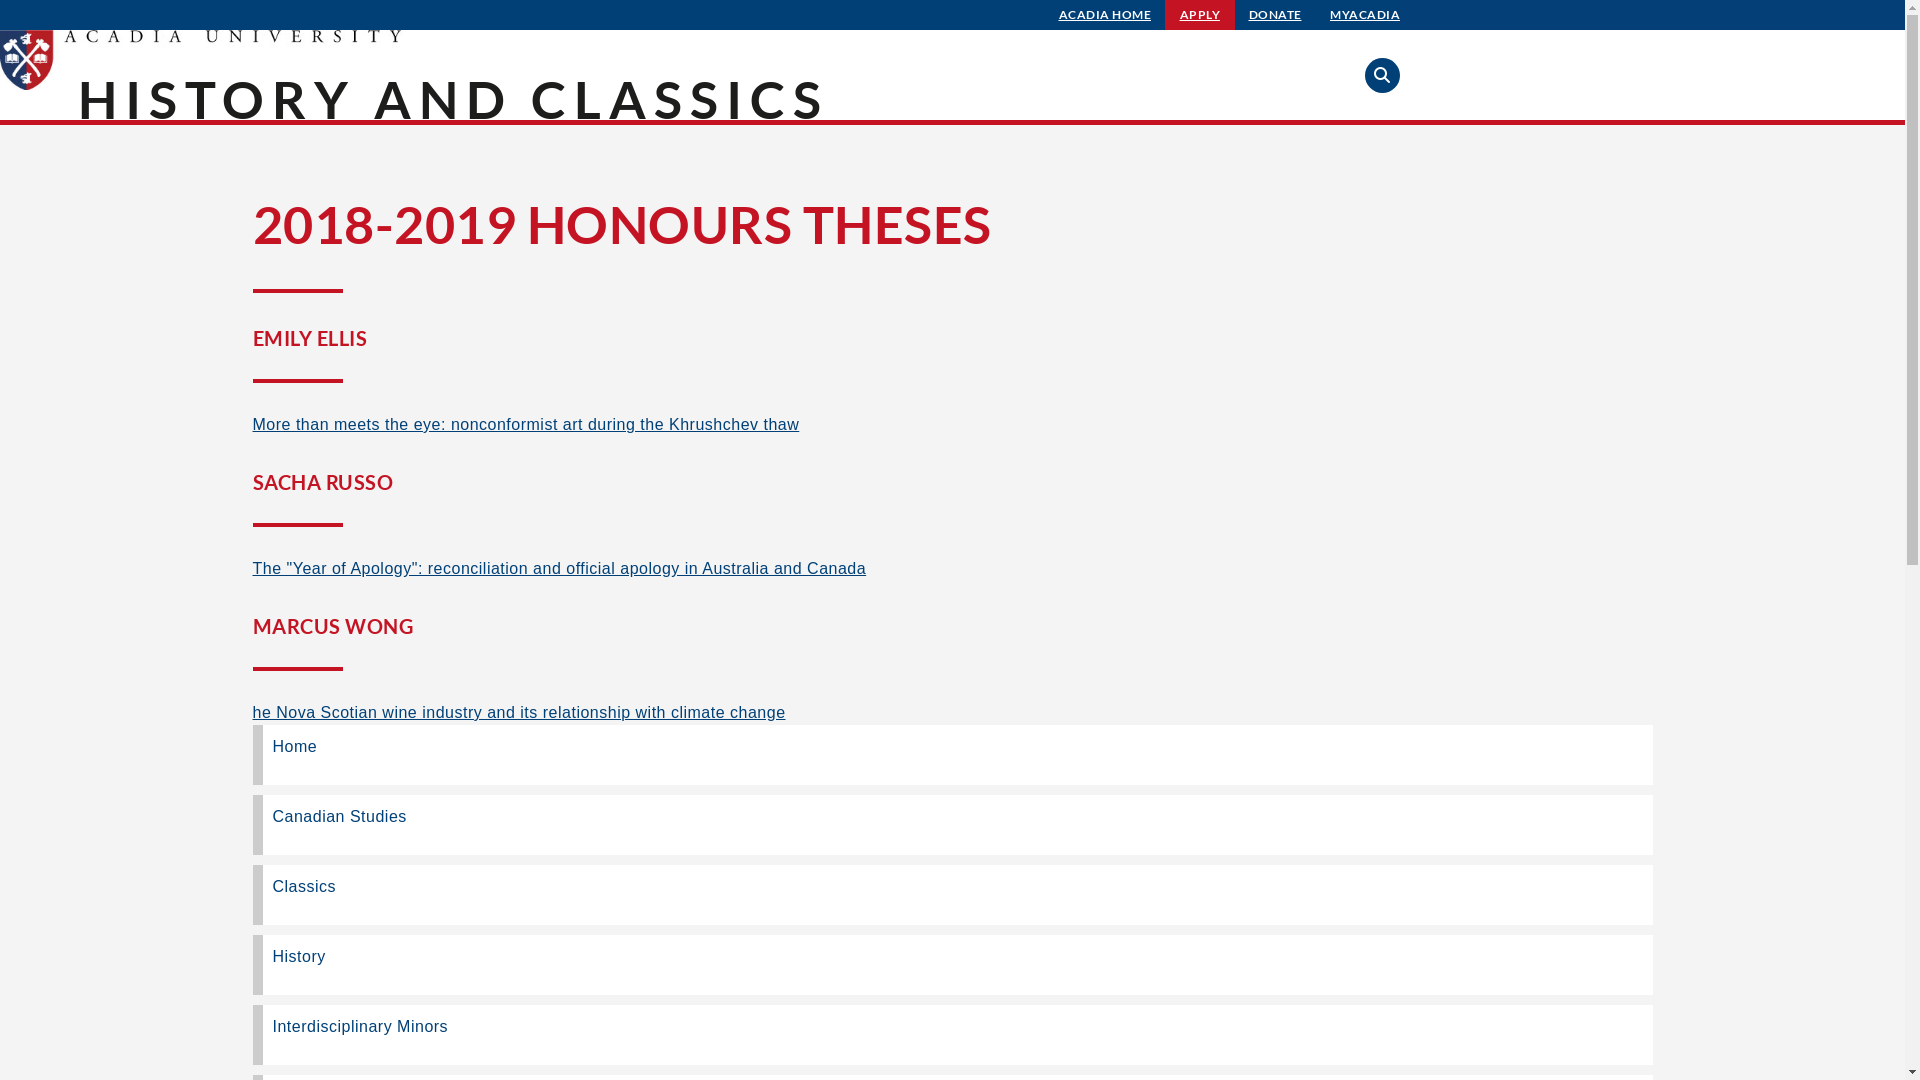  What do you see at coordinates (1200, 15) in the screenshot?
I see `APPLY` at bounding box center [1200, 15].